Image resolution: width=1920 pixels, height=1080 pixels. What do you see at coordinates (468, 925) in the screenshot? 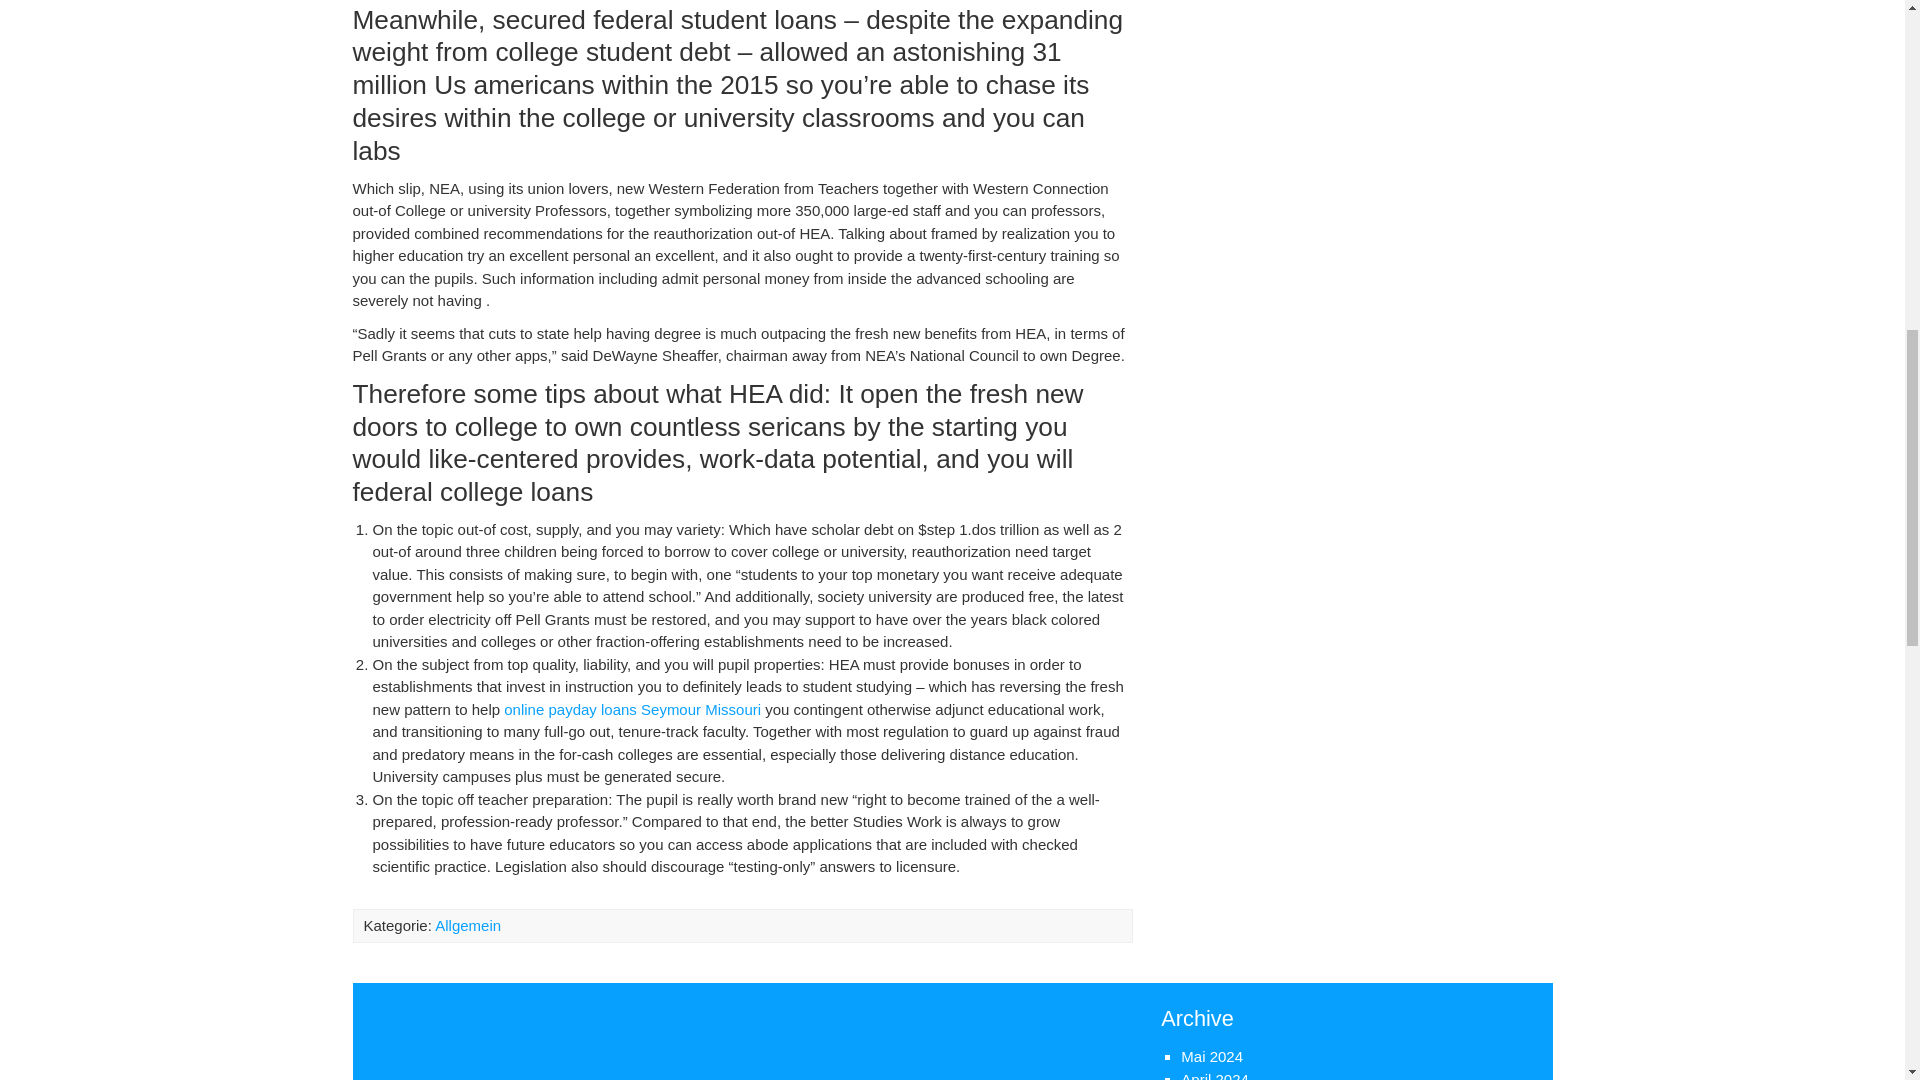
I see `Allgemein` at bounding box center [468, 925].